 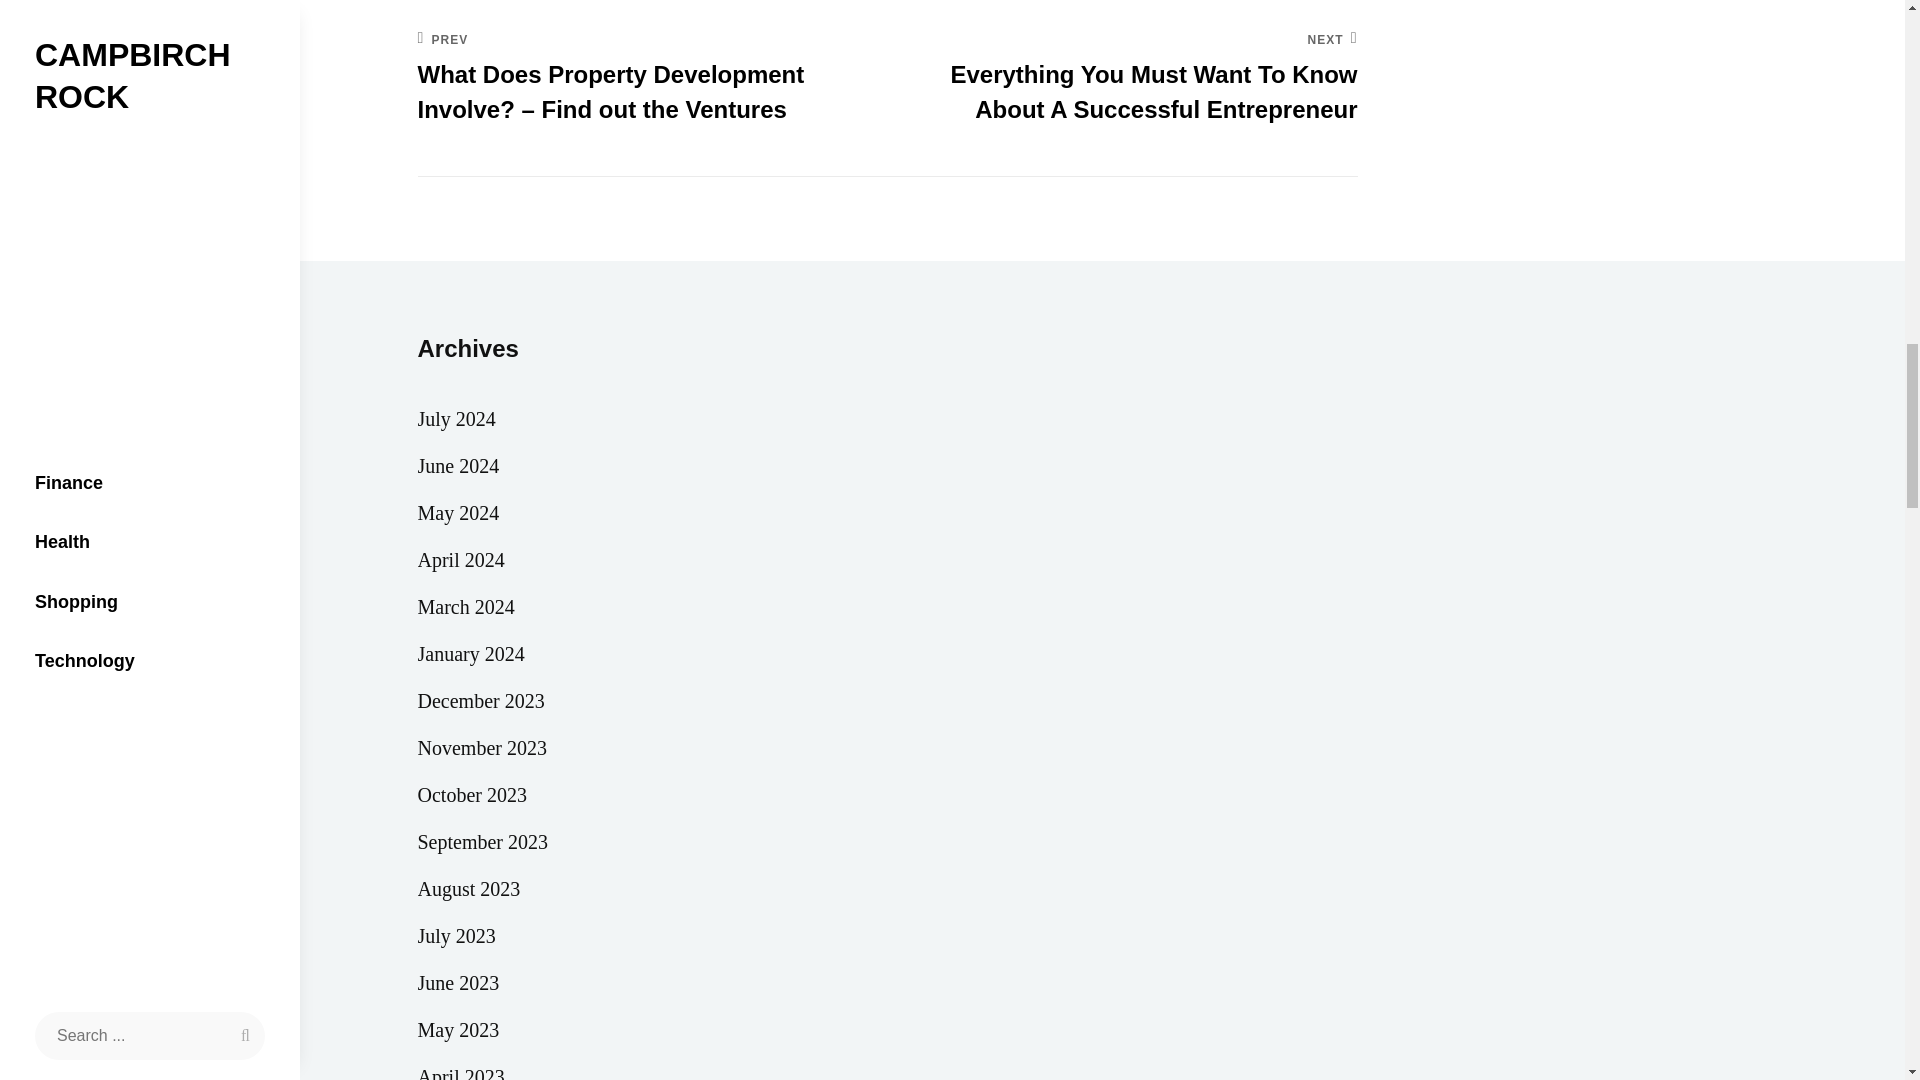 I want to click on January 2024, so click(x=471, y=653).